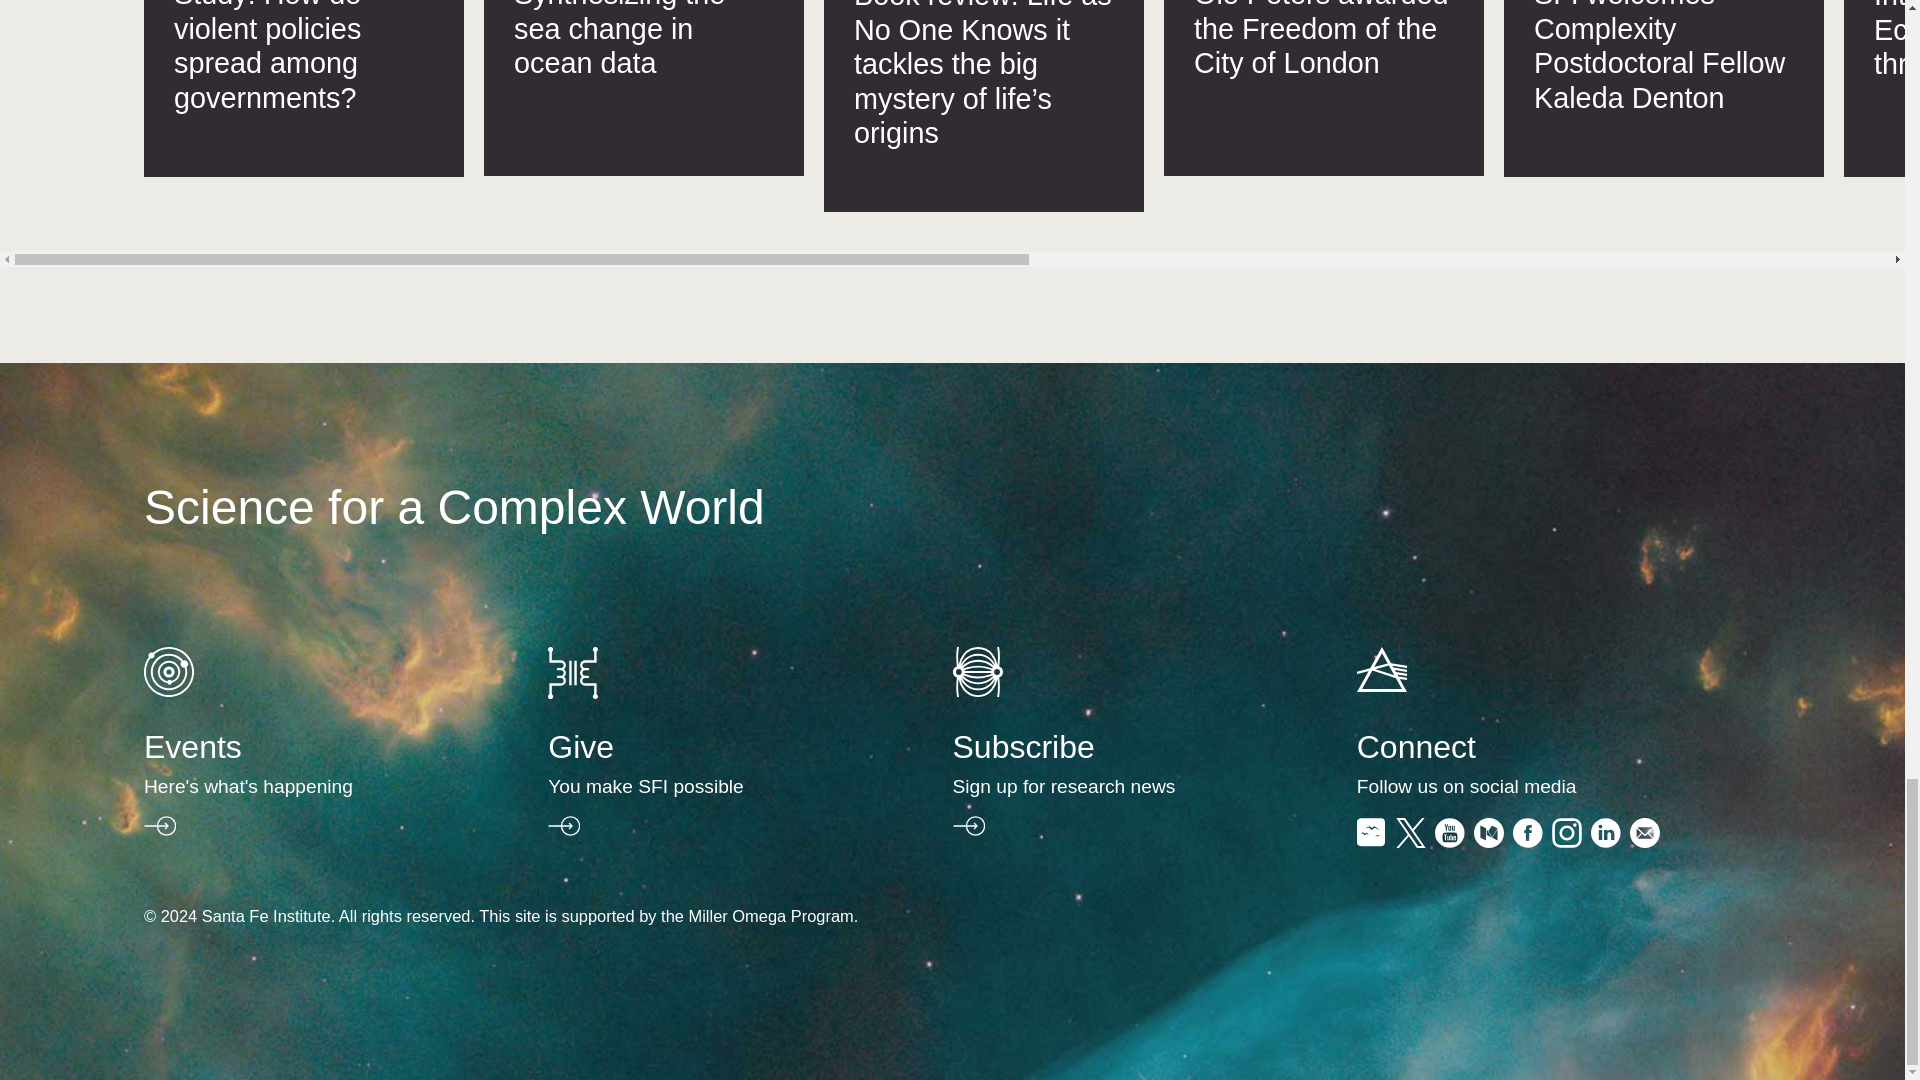 The height and width of the screenshot is (1080, 1920). Describe the element at coordinates (702, 784) in the screenshot. I see `Give` at that location.